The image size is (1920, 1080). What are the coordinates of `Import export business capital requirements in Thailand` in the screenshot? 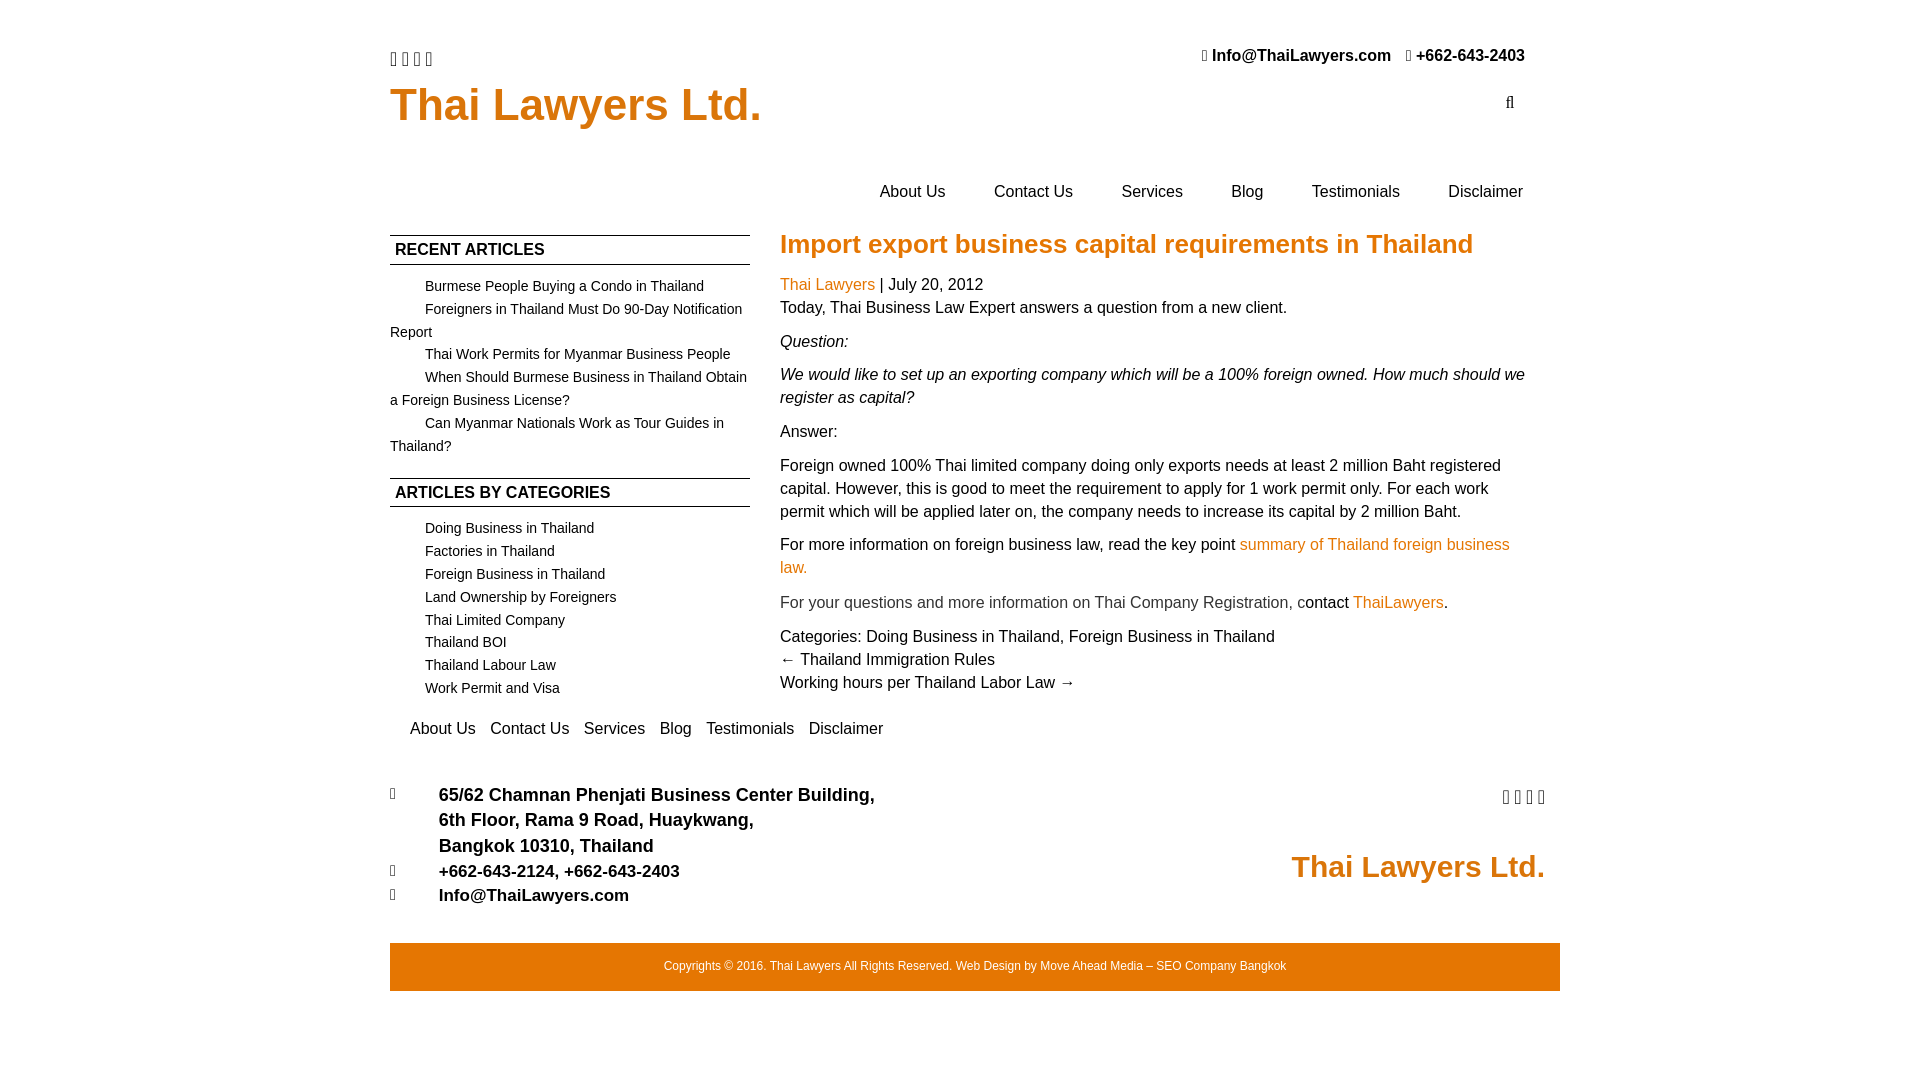 It's located at (1126, 244).